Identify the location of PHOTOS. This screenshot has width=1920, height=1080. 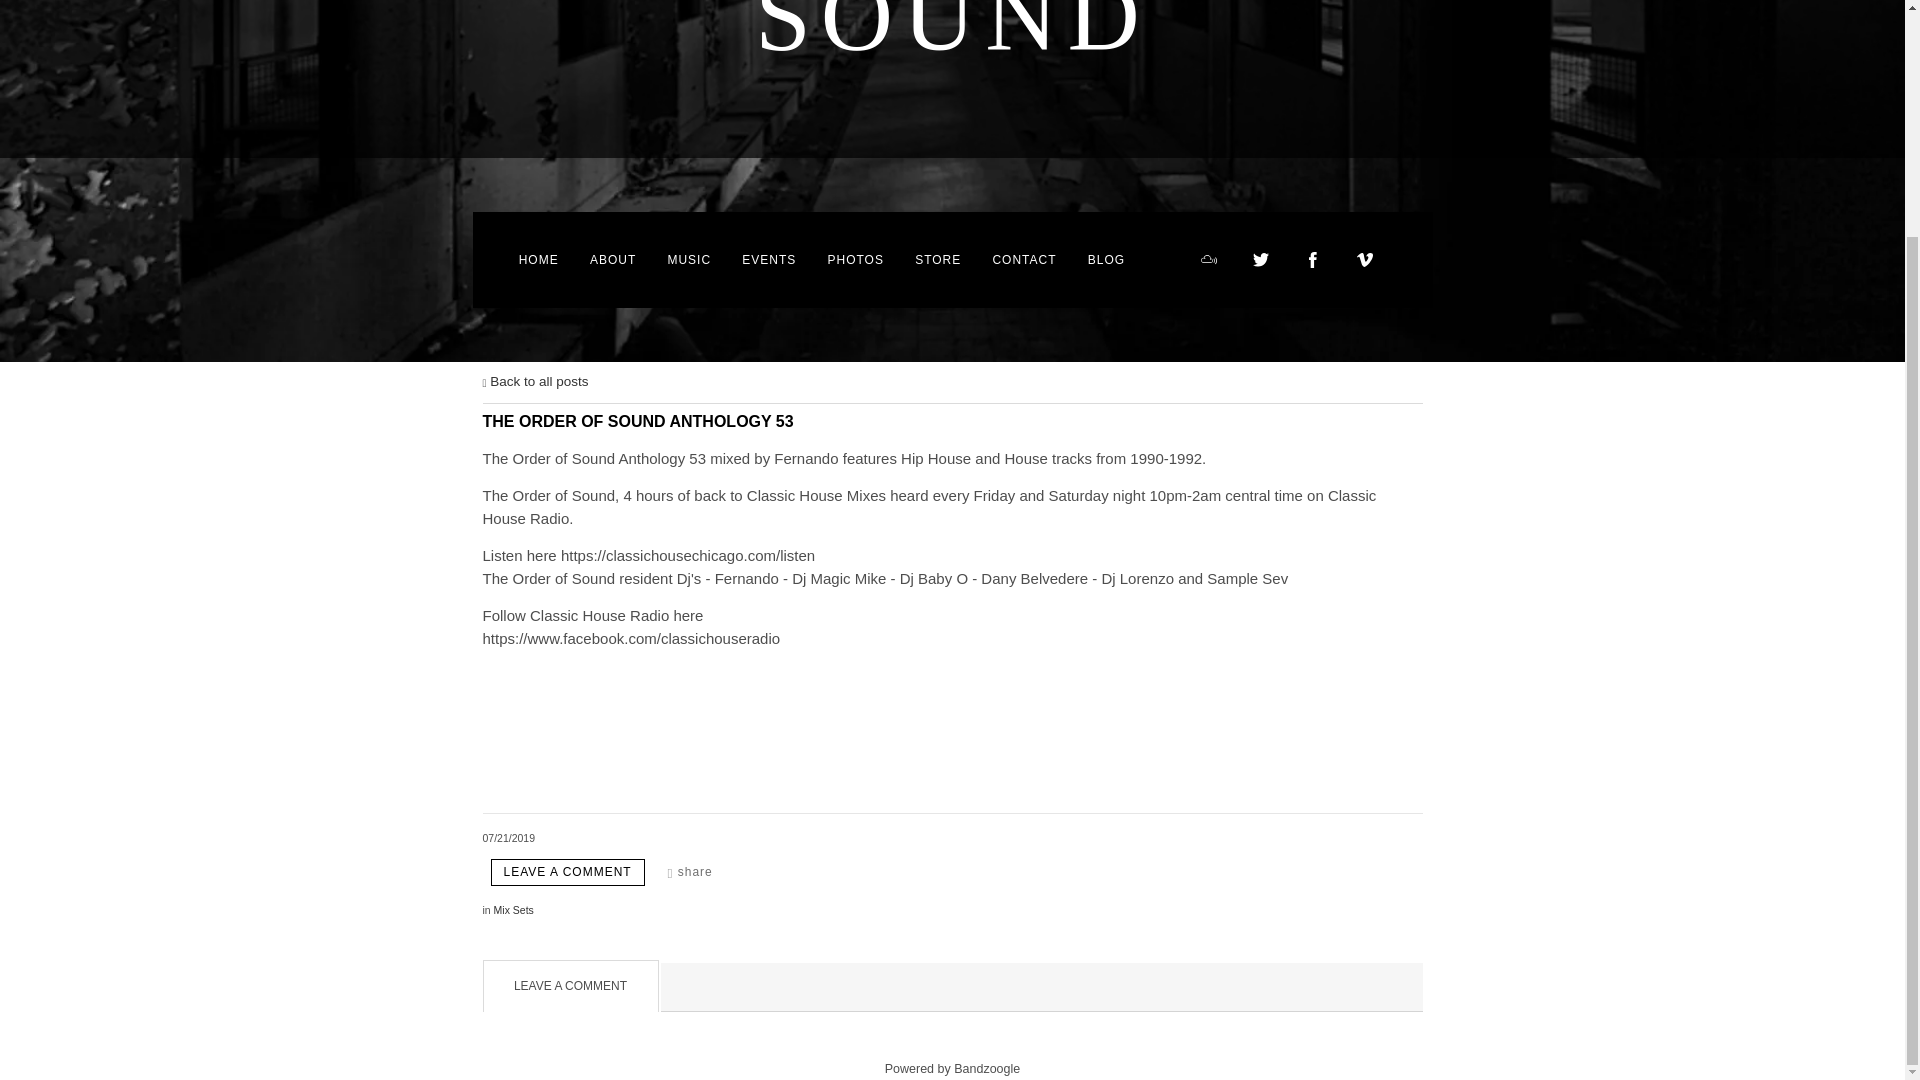
(854, 259).